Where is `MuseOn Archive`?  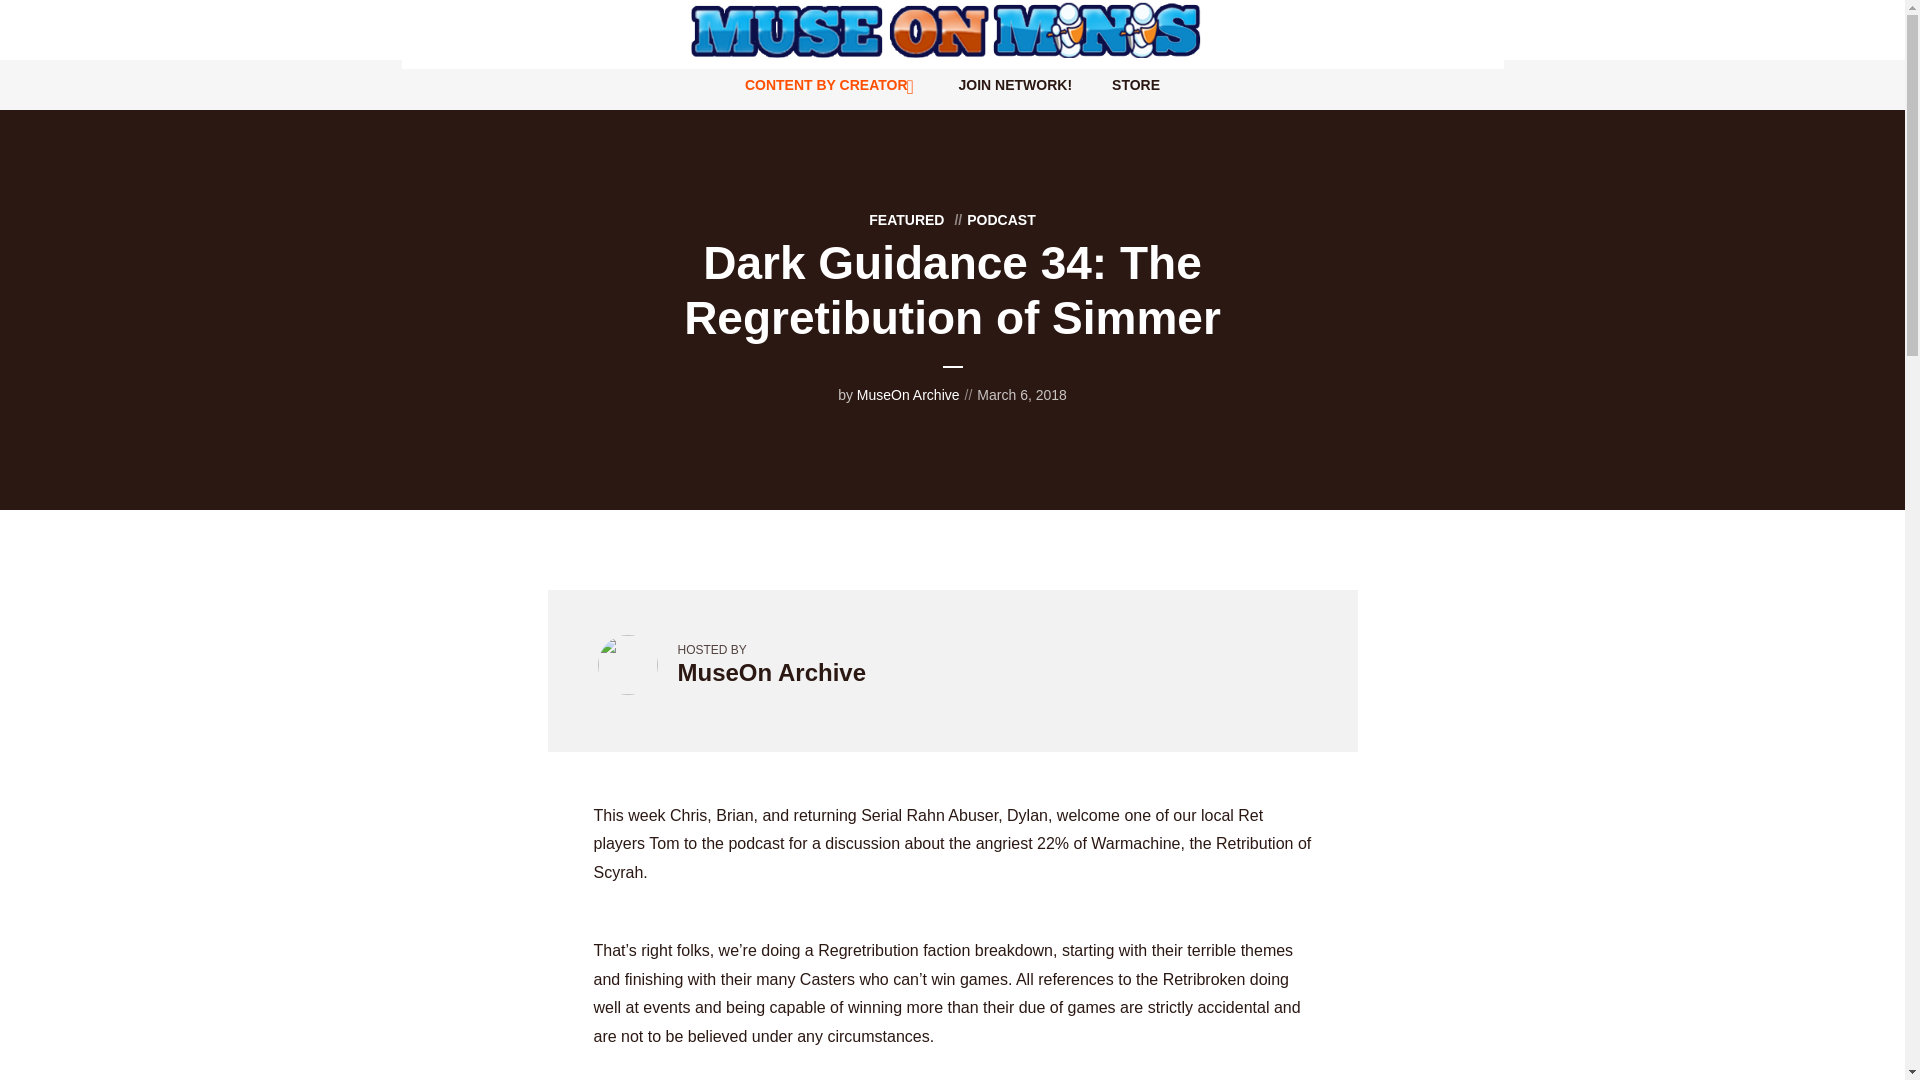
MuseOn Archive is located at coordinates (908, 394).